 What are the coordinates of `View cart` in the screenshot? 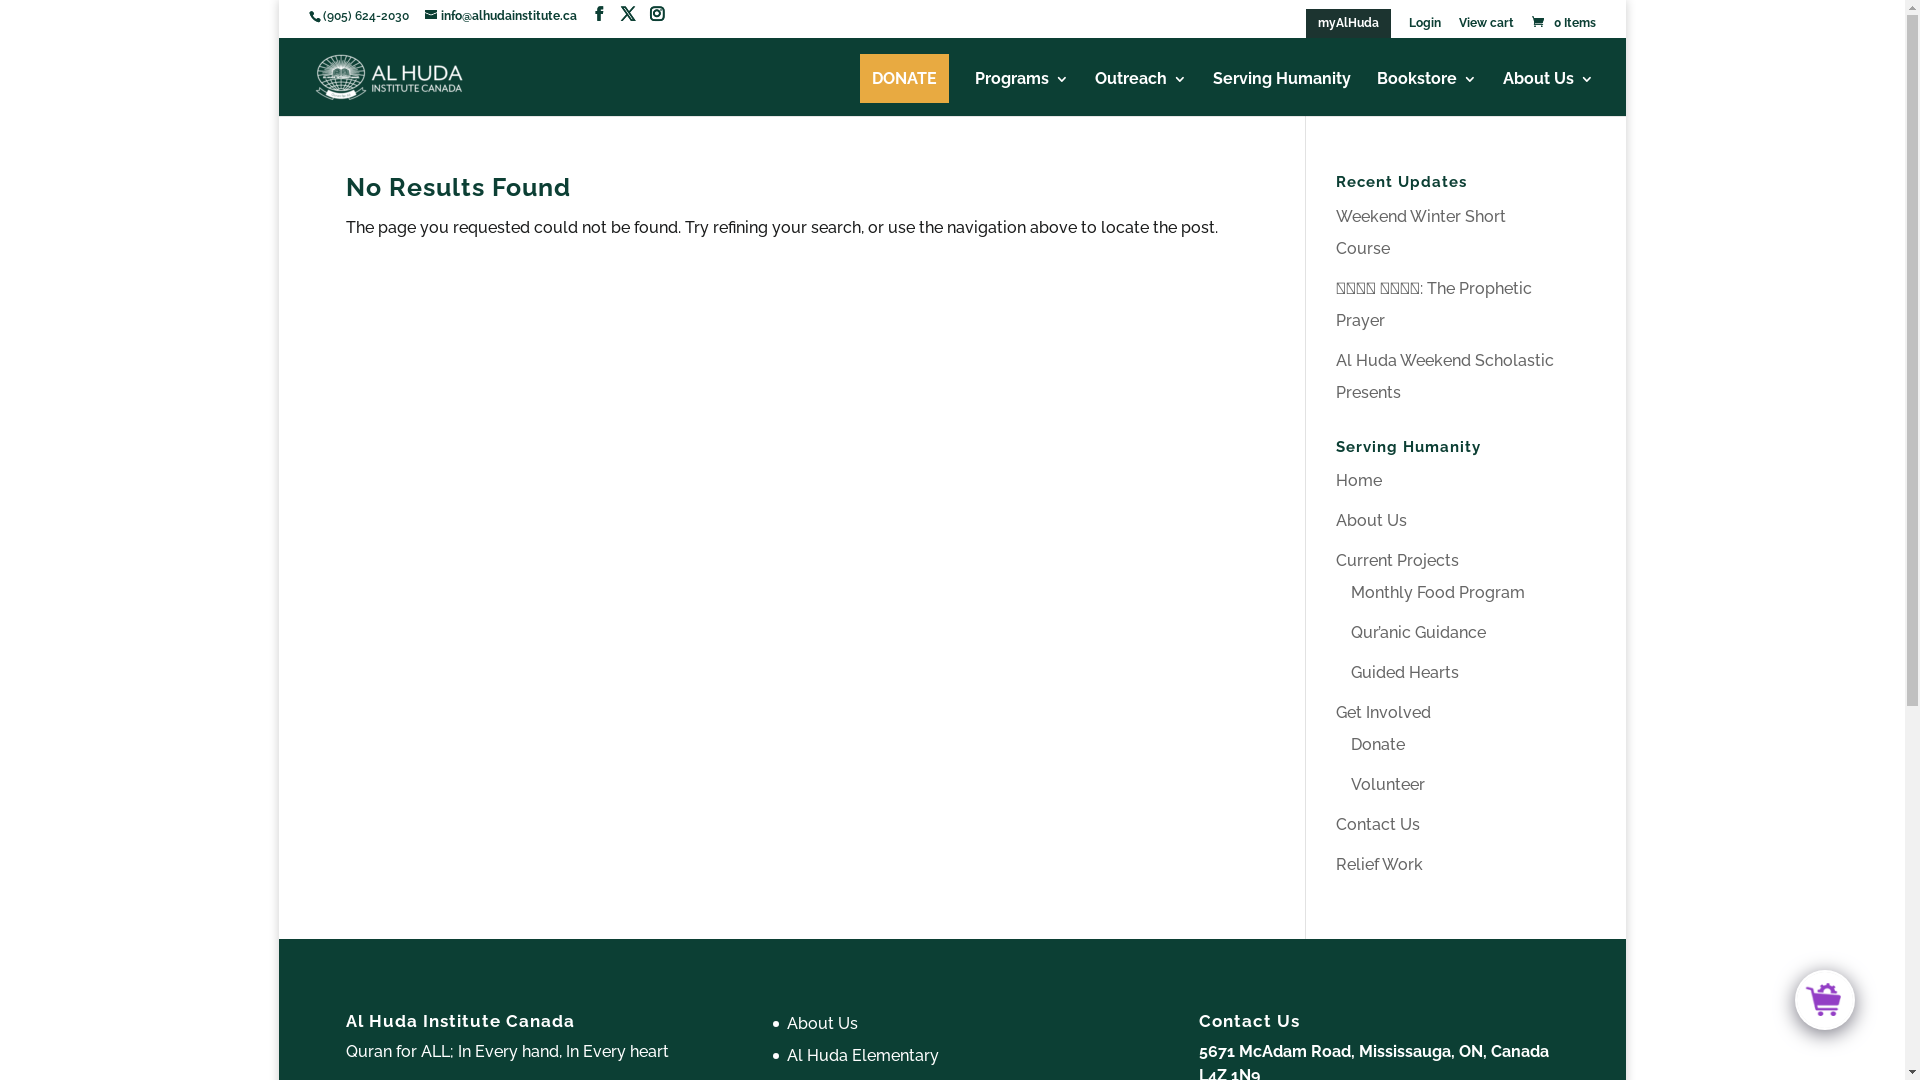 It's located at (1486, 28).